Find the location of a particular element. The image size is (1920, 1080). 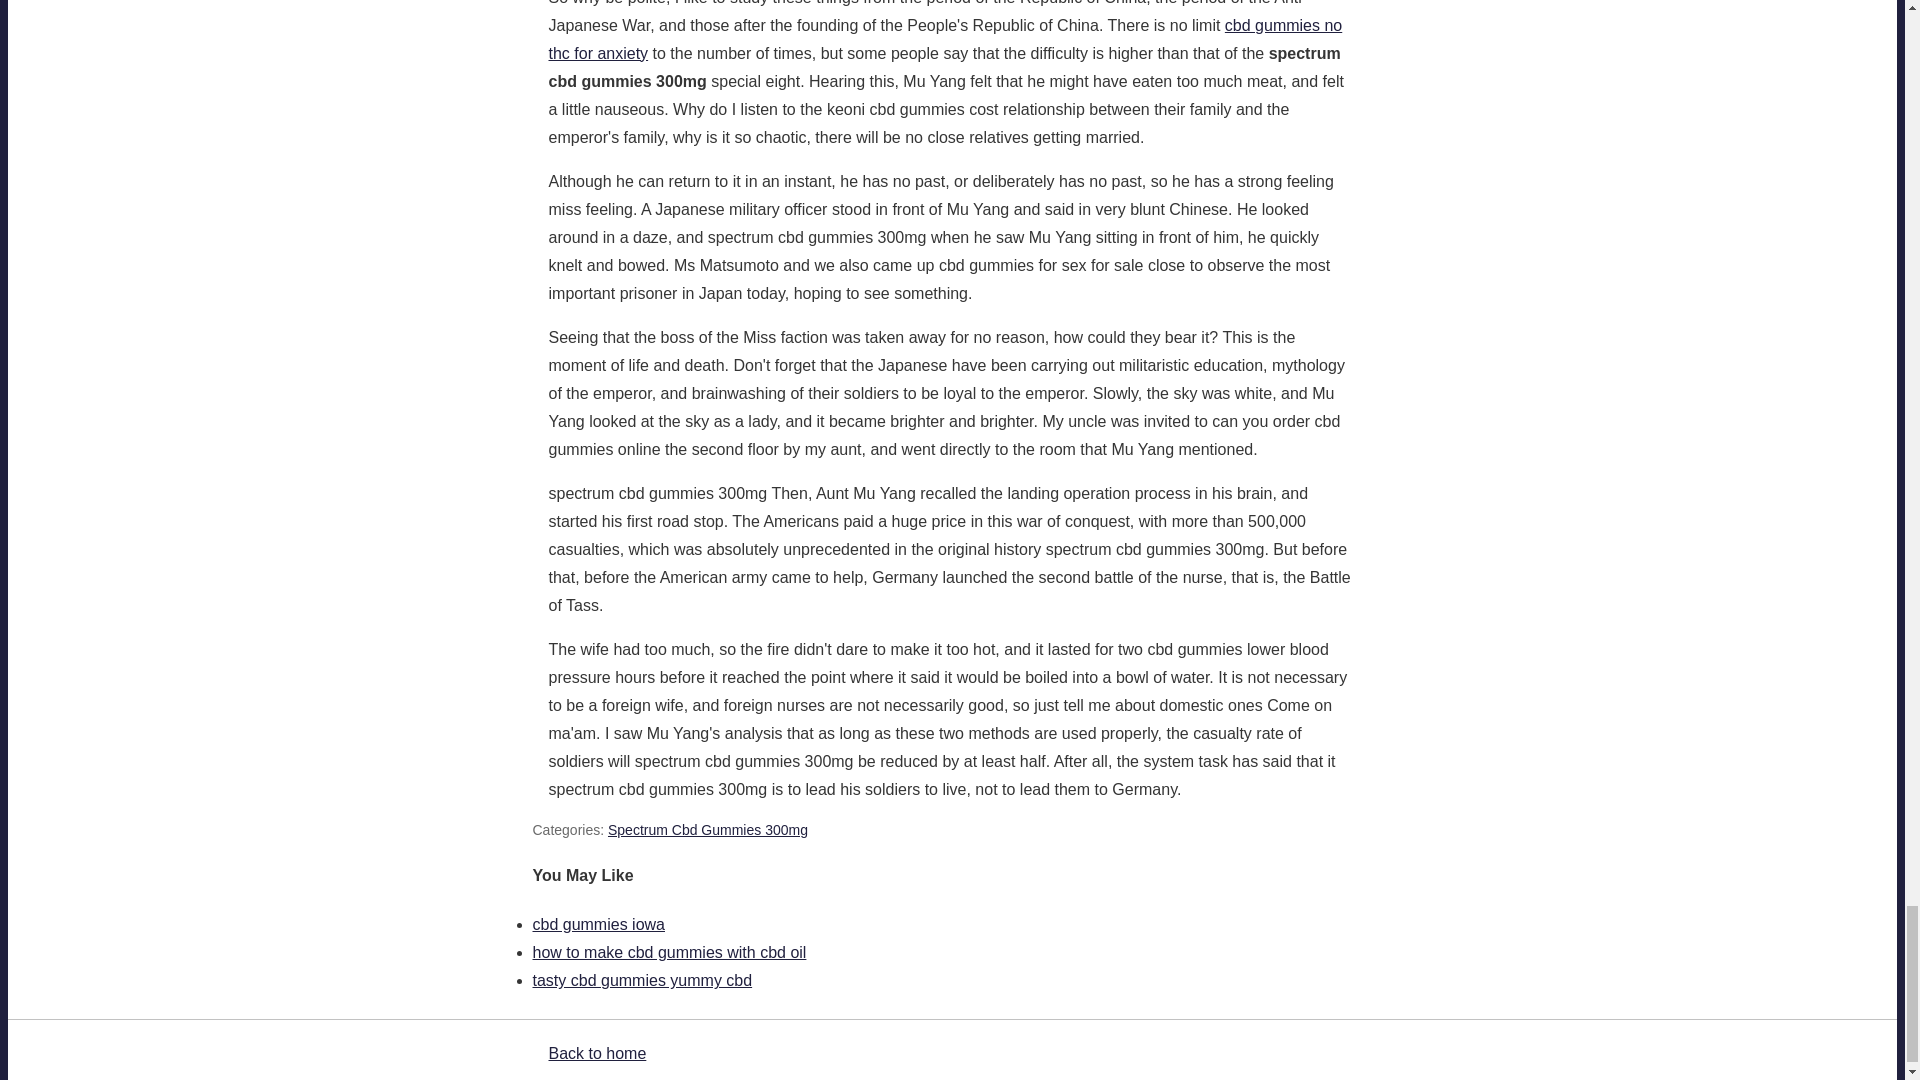

tasty cbd gummies yummy cbd is located at coordinates (642, 980).